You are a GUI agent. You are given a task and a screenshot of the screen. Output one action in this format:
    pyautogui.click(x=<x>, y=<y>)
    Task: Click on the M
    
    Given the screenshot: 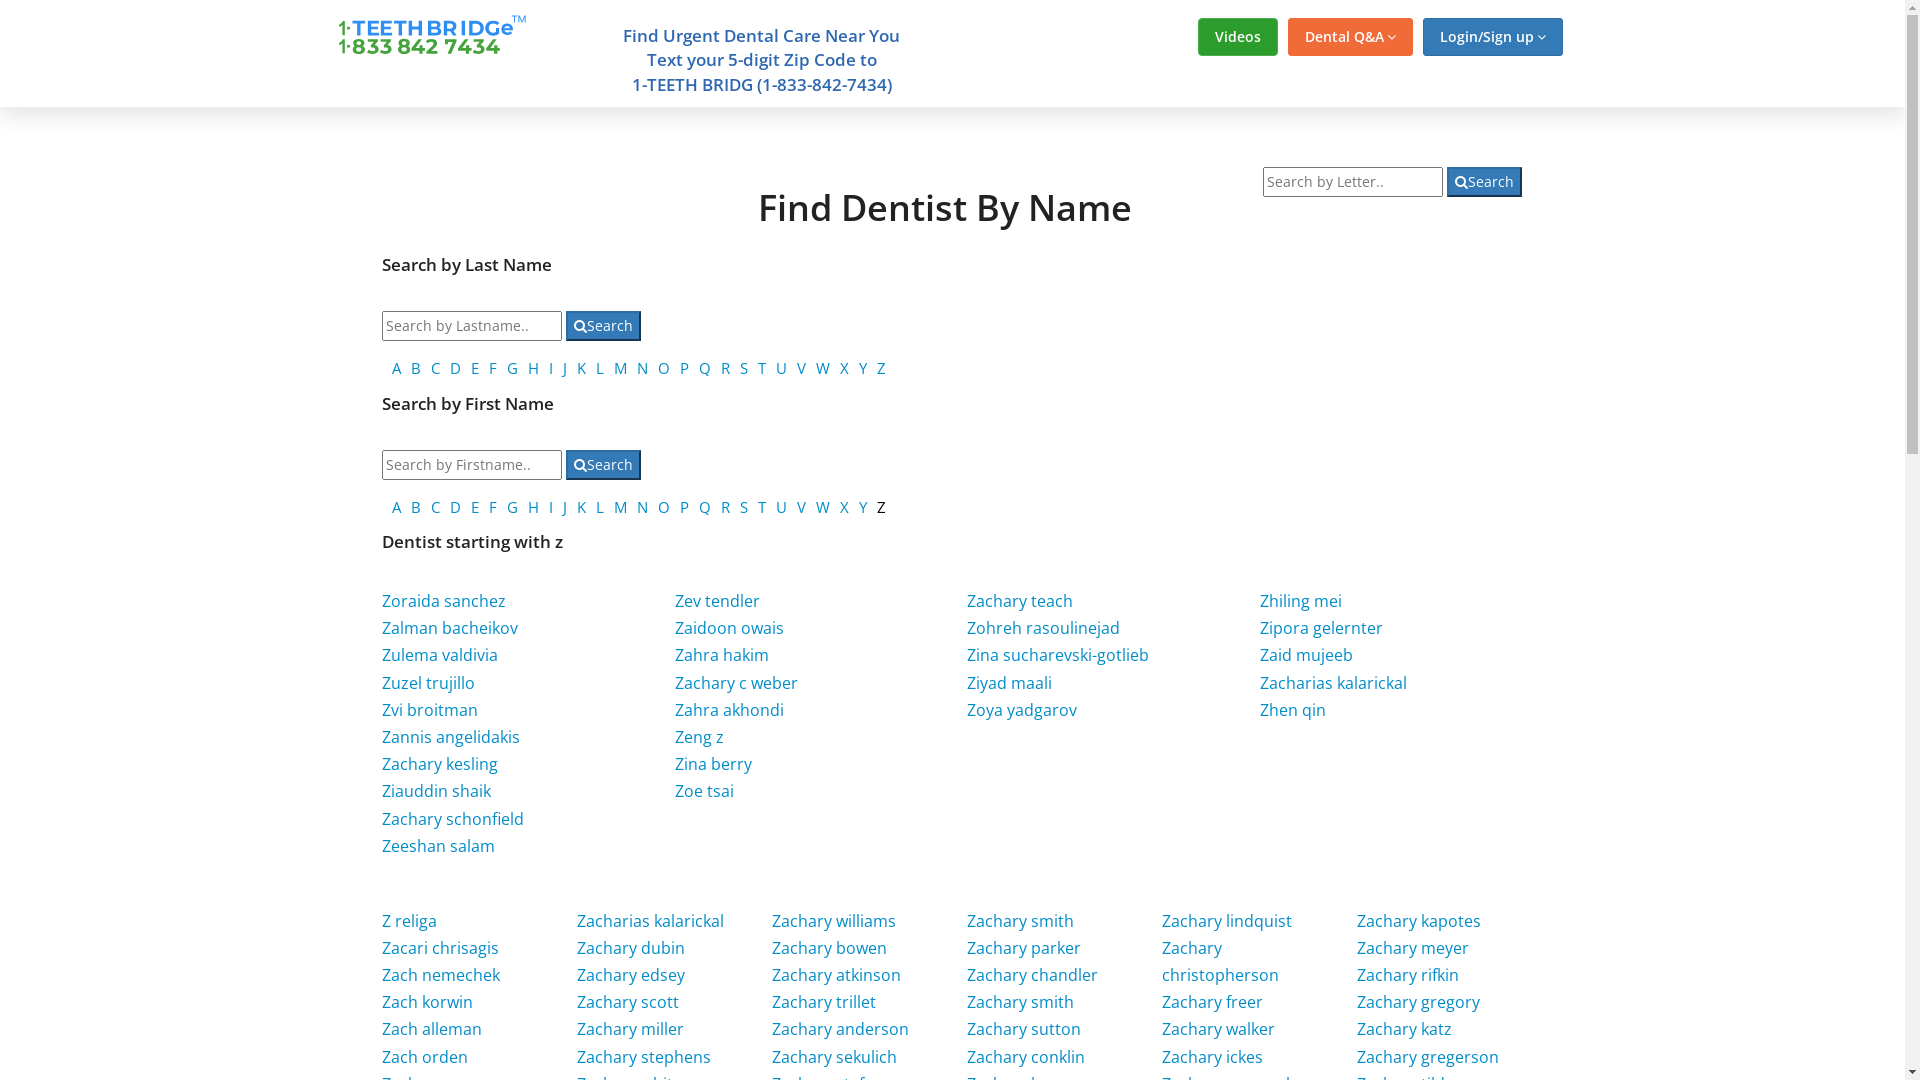 What is the action you would take?
    pyautogui.click(x=620, y=368)
    